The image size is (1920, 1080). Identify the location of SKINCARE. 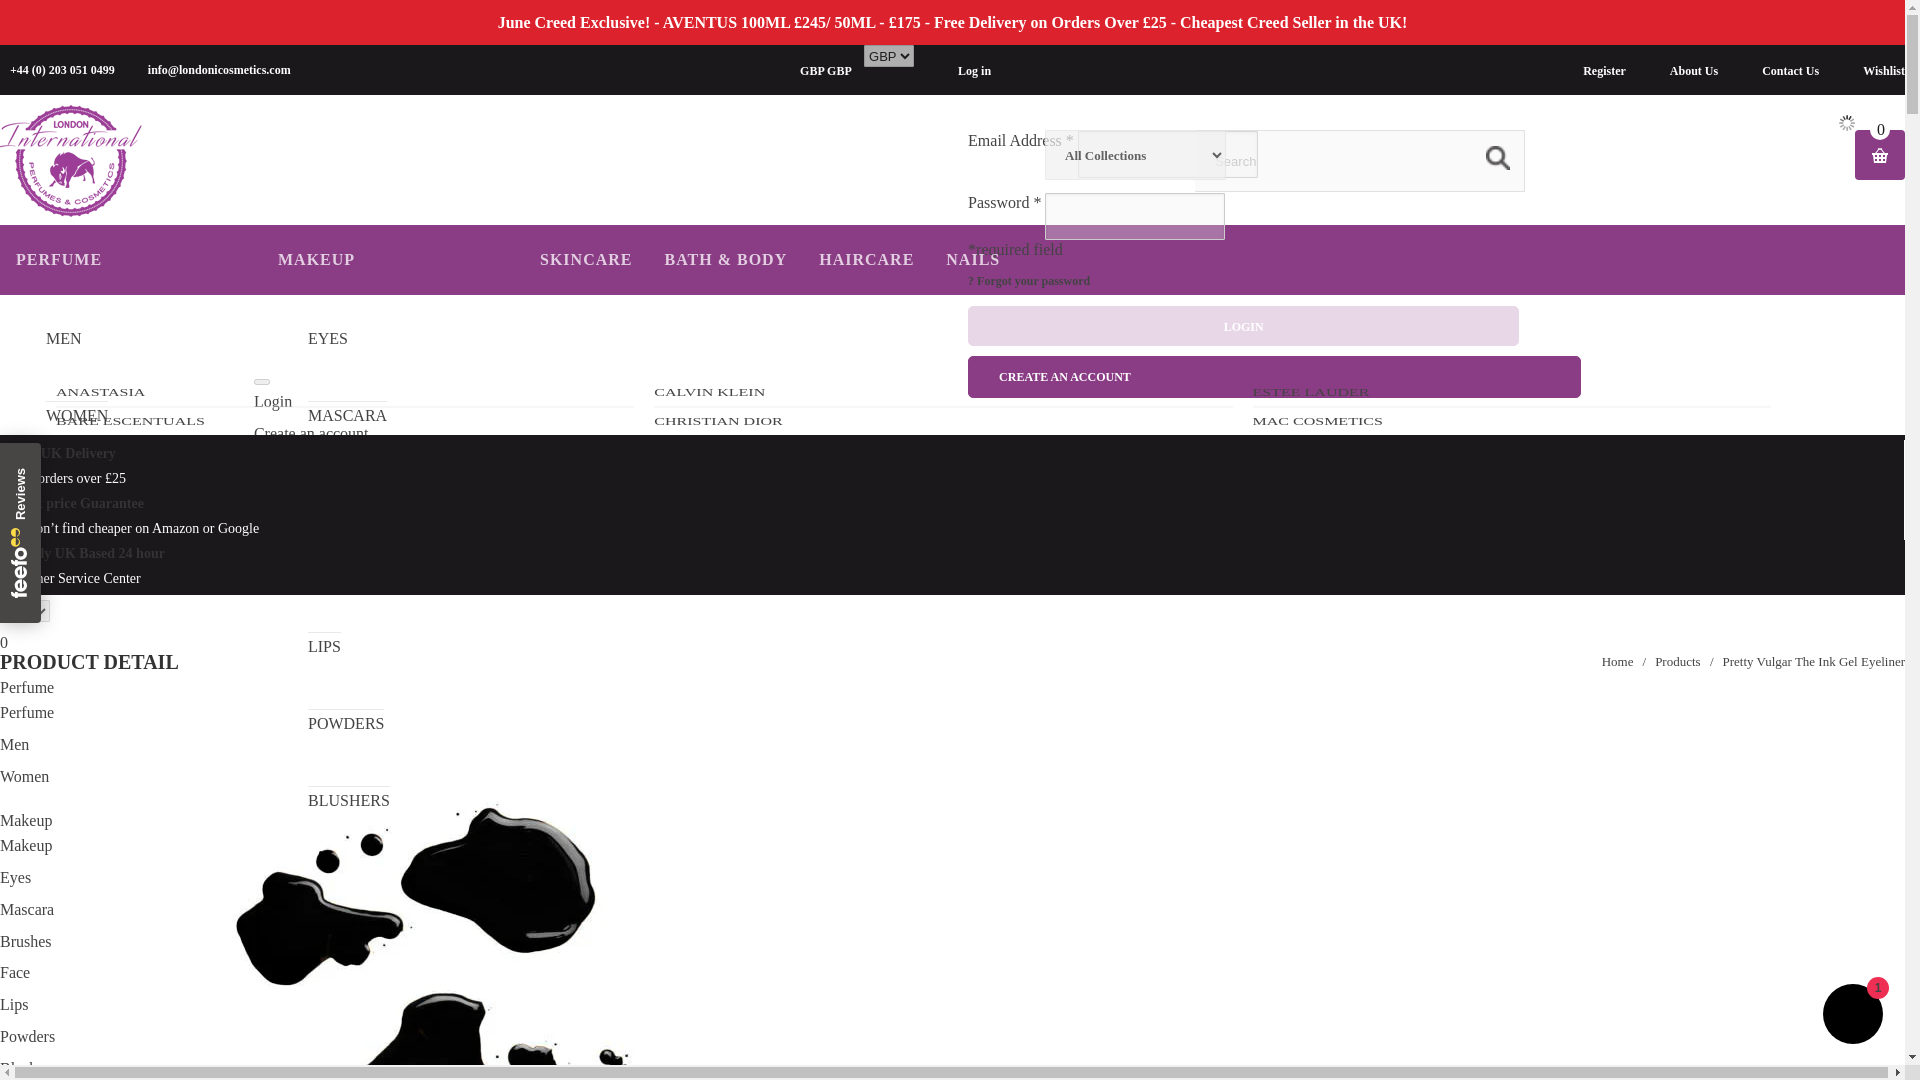
(585, 258).